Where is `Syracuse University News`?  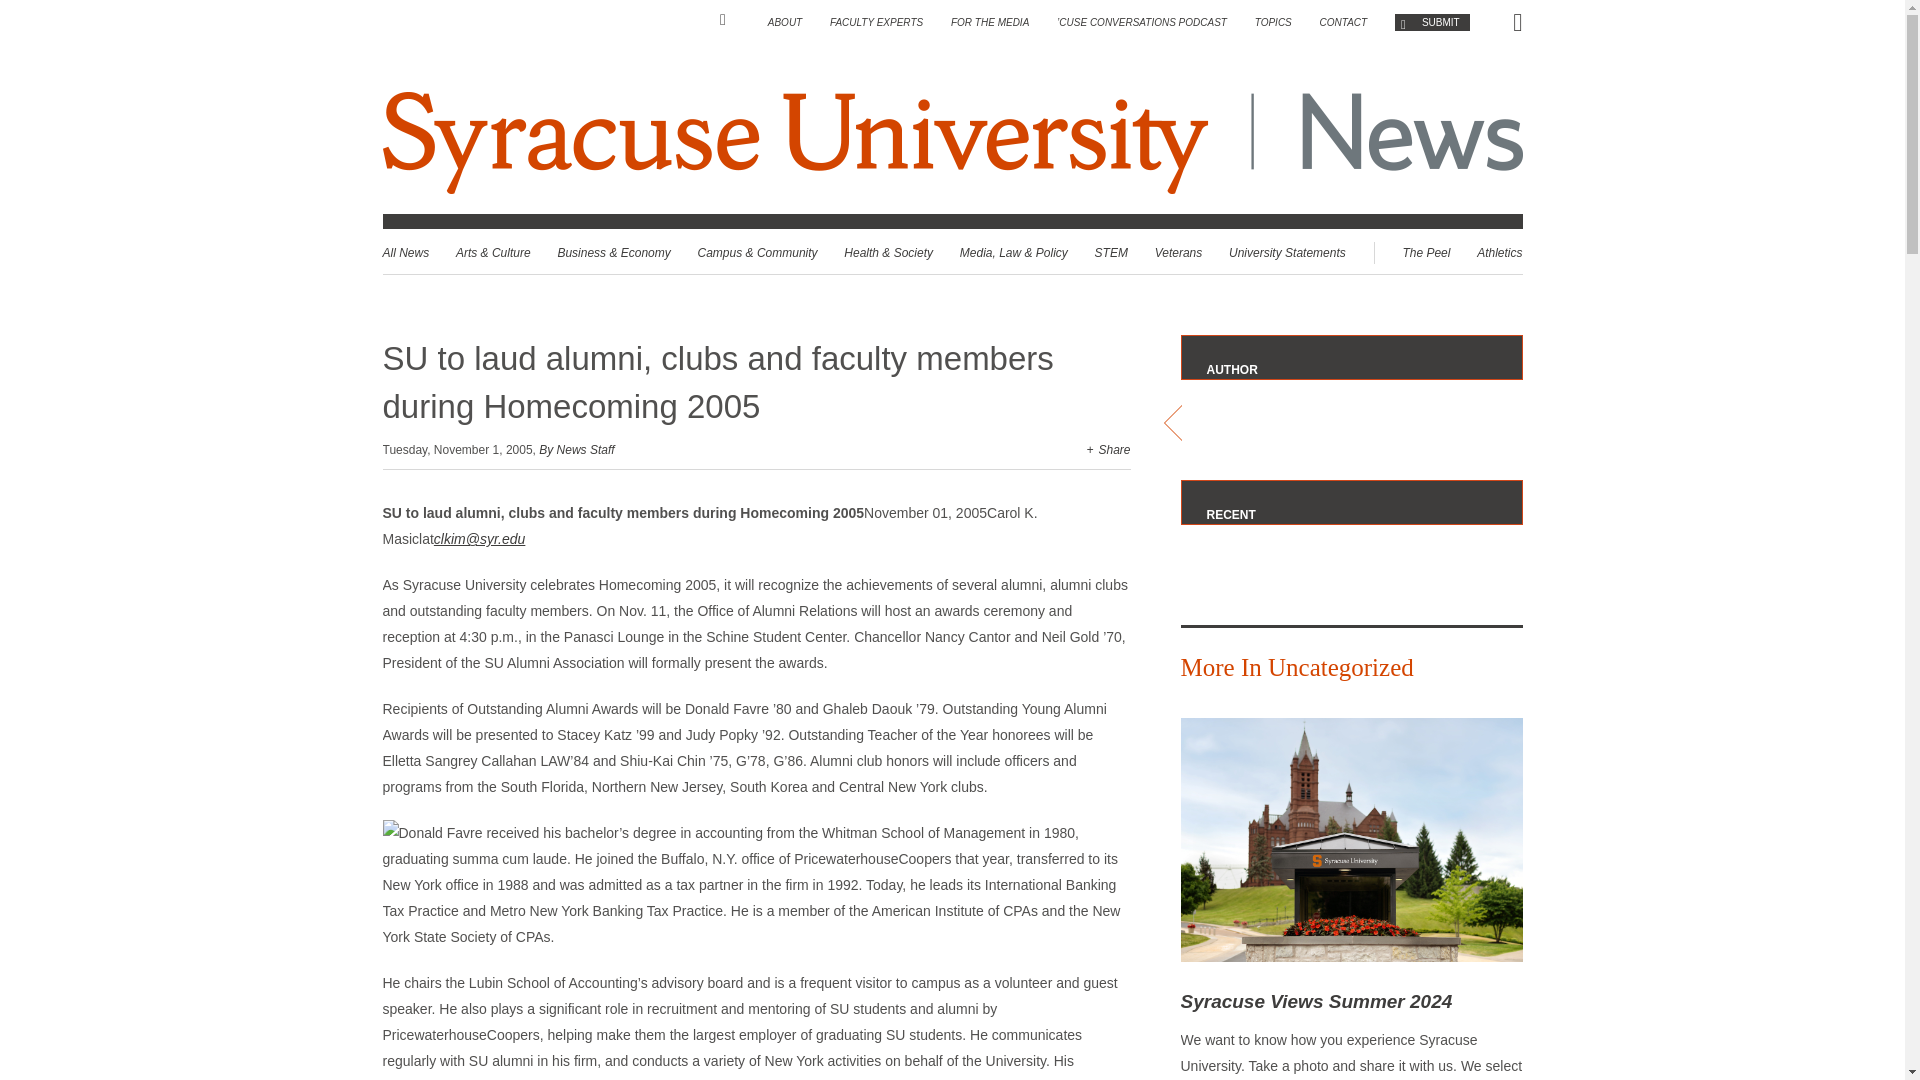
Syracuse University News is located at coordinates (952, 142).